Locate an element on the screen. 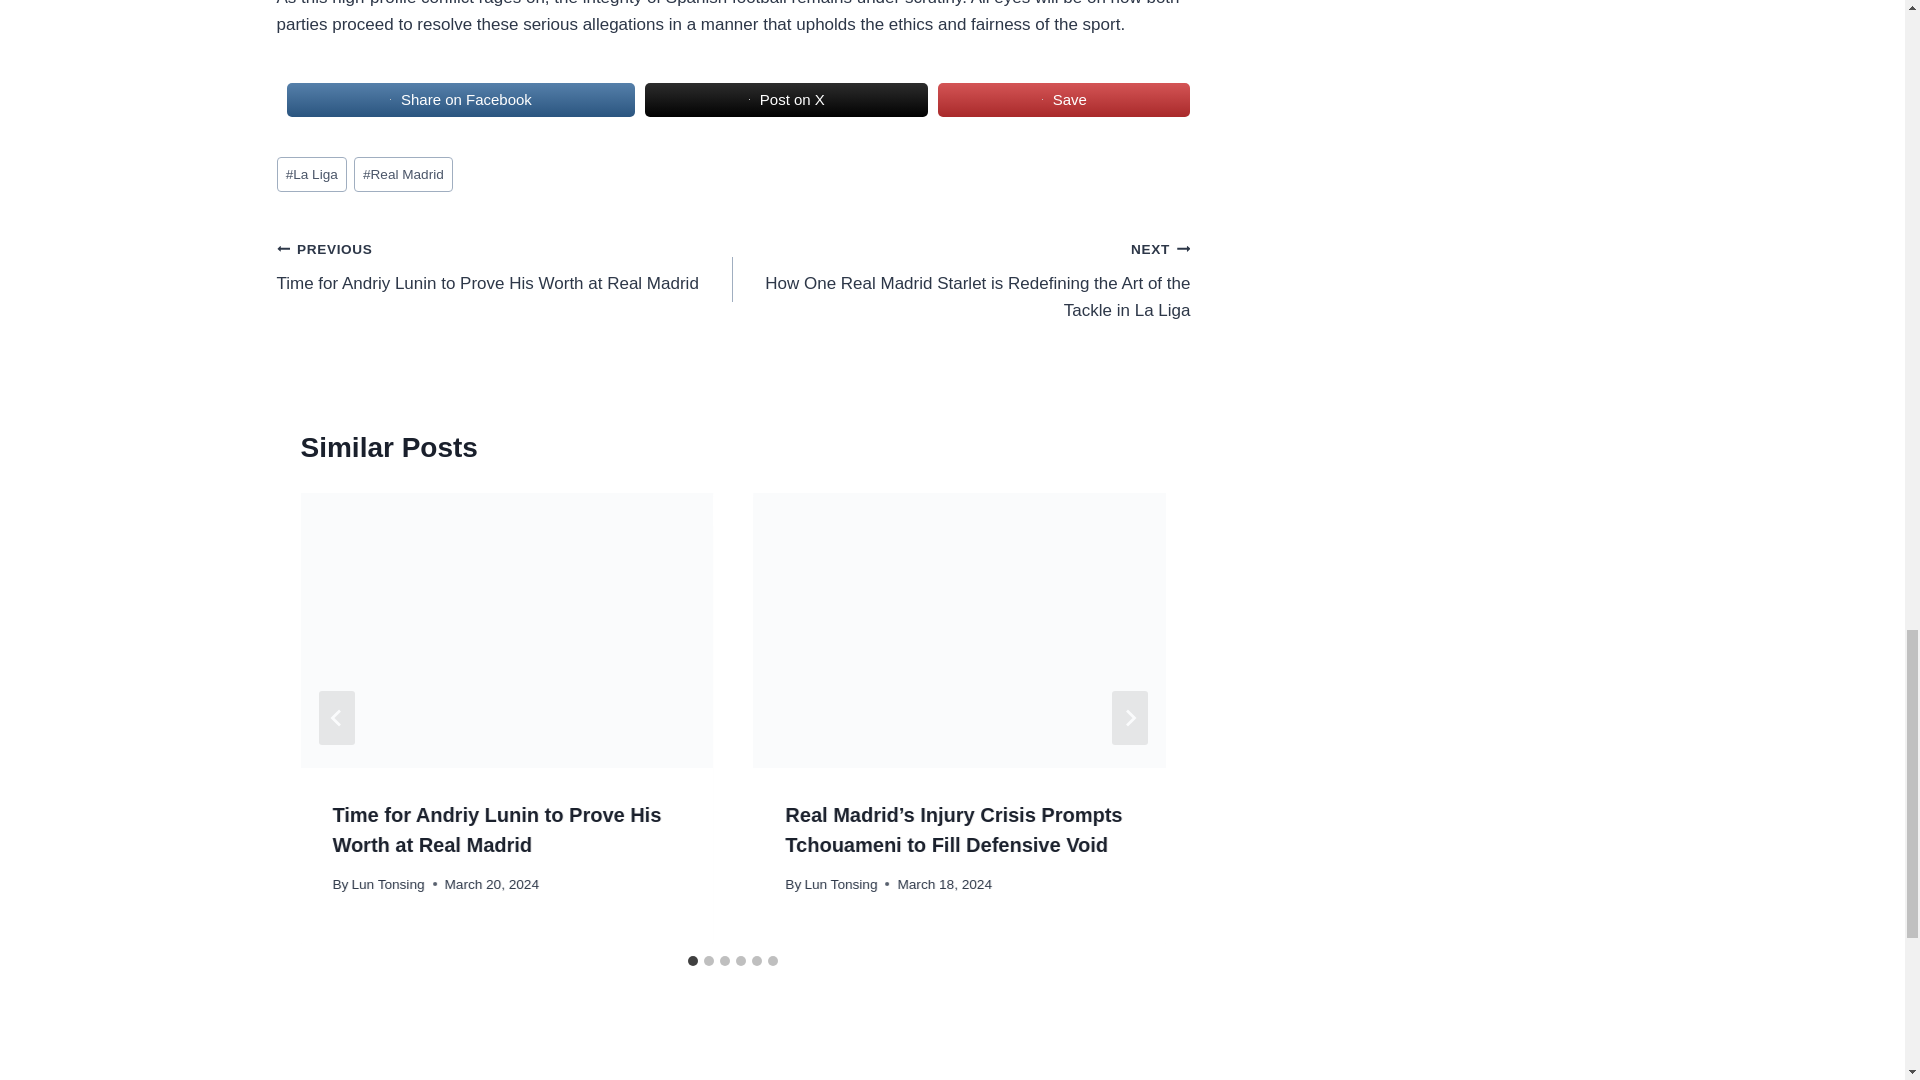 The height and width of the screenshot is (1080, 1920). La Liga is located at coordinates (310, 174).